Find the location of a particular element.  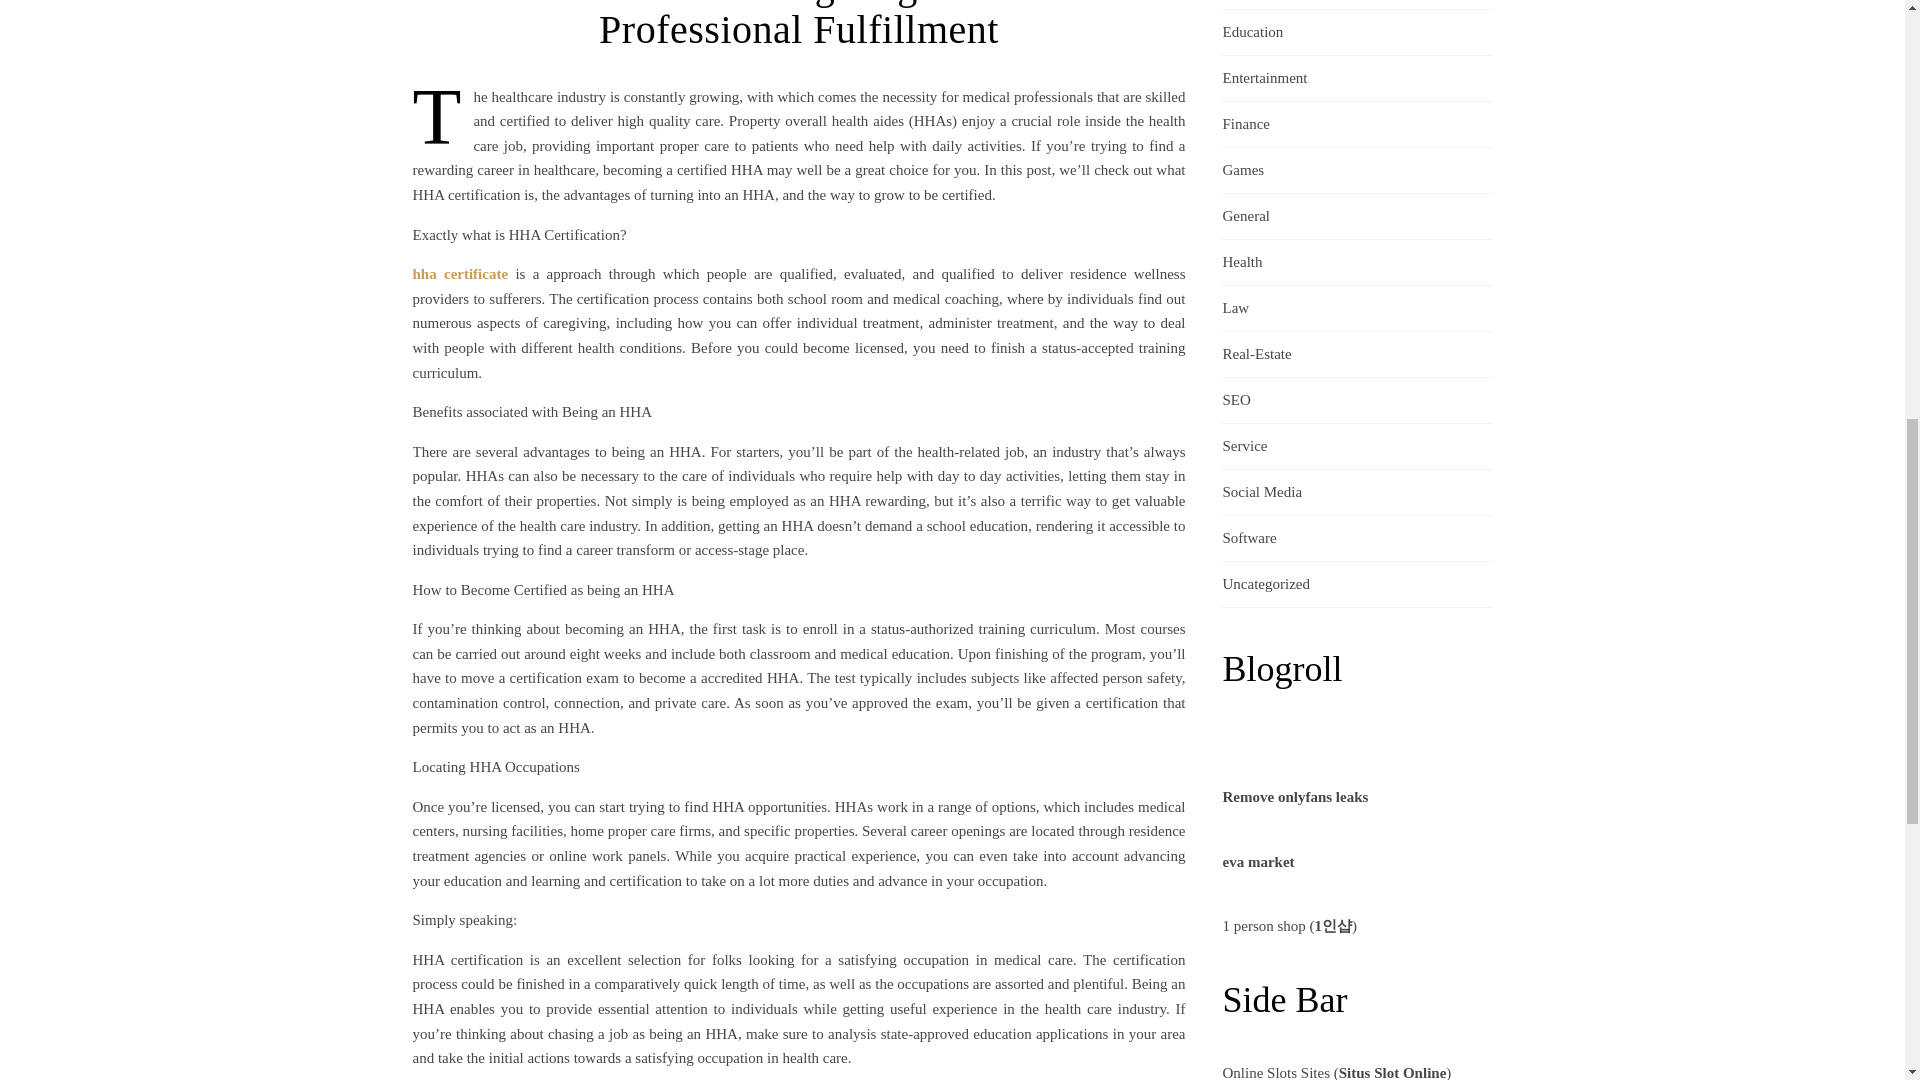

Finance is located at coordinates (1245, 124).